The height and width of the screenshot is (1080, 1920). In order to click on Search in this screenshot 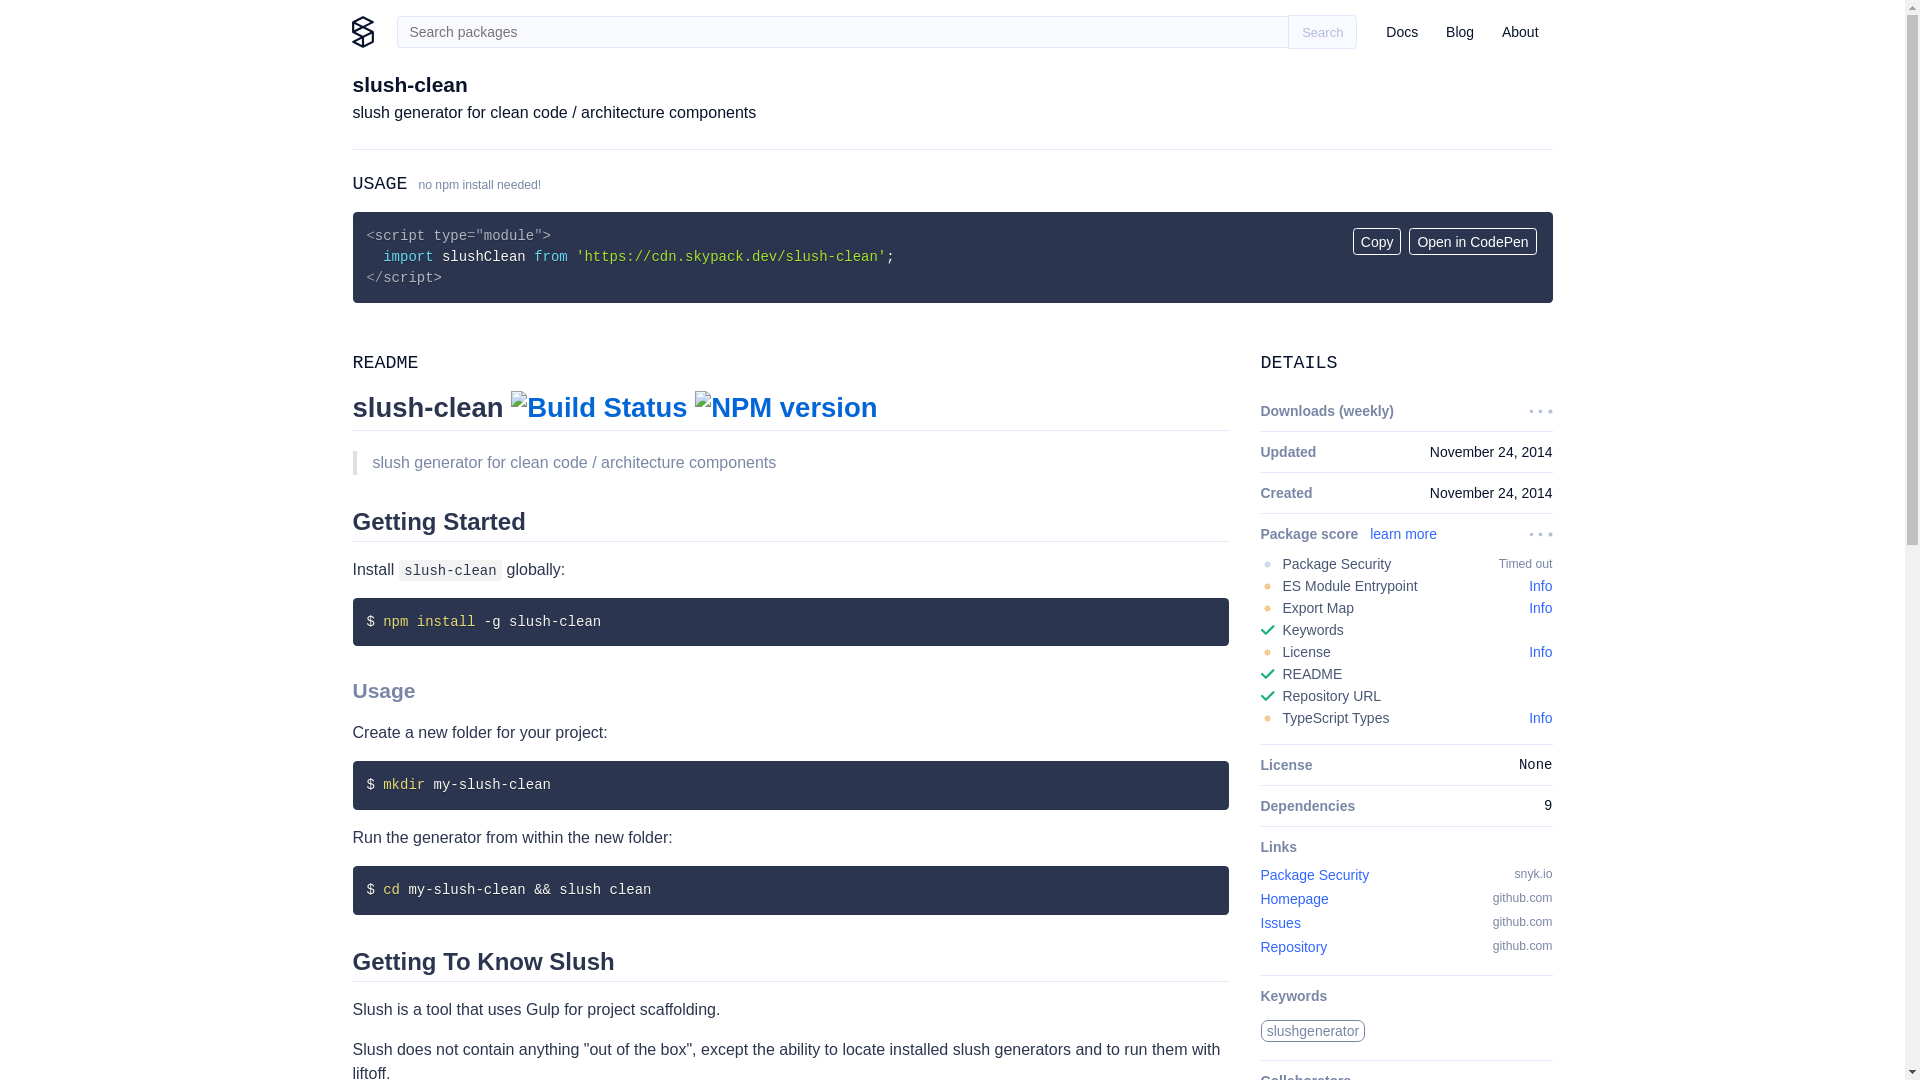, I will do `click(1322, 32)`.